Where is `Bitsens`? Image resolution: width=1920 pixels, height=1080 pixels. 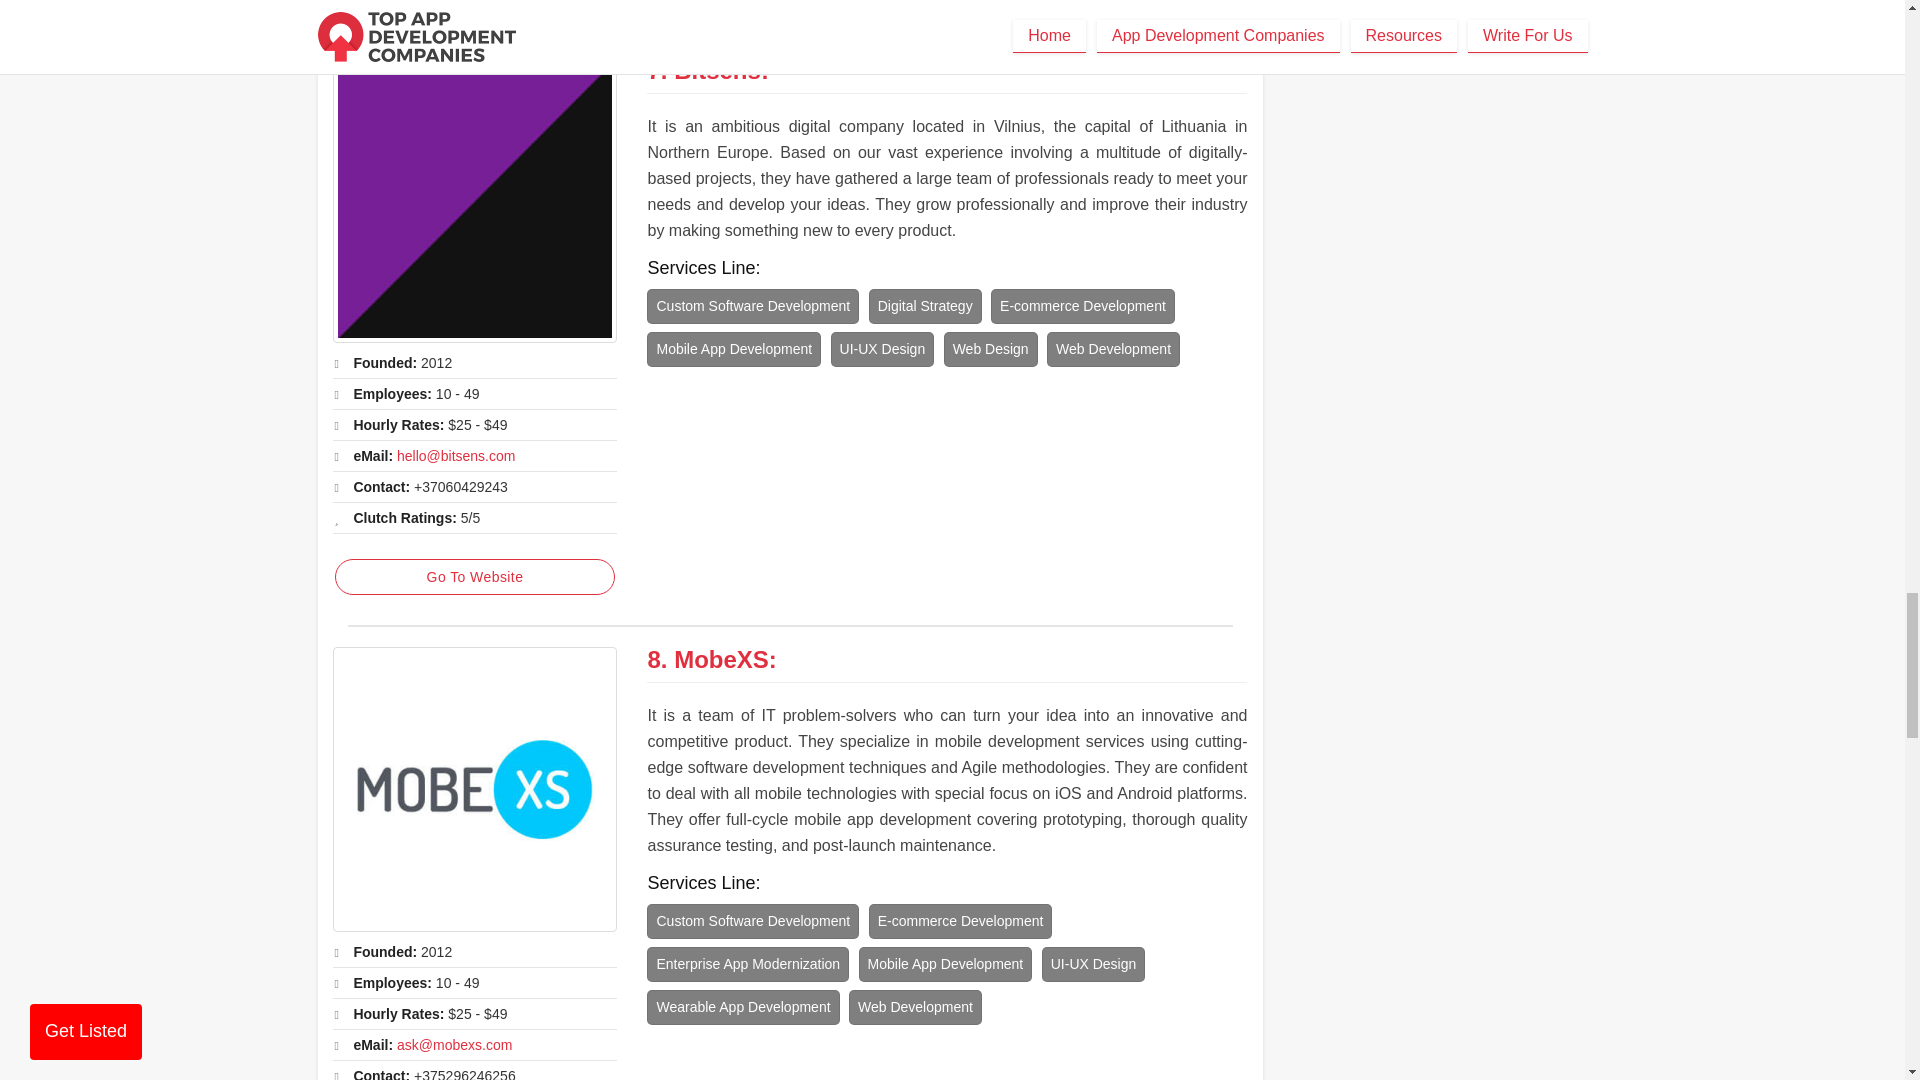 Bitsens is located at coordinates (474, 200).